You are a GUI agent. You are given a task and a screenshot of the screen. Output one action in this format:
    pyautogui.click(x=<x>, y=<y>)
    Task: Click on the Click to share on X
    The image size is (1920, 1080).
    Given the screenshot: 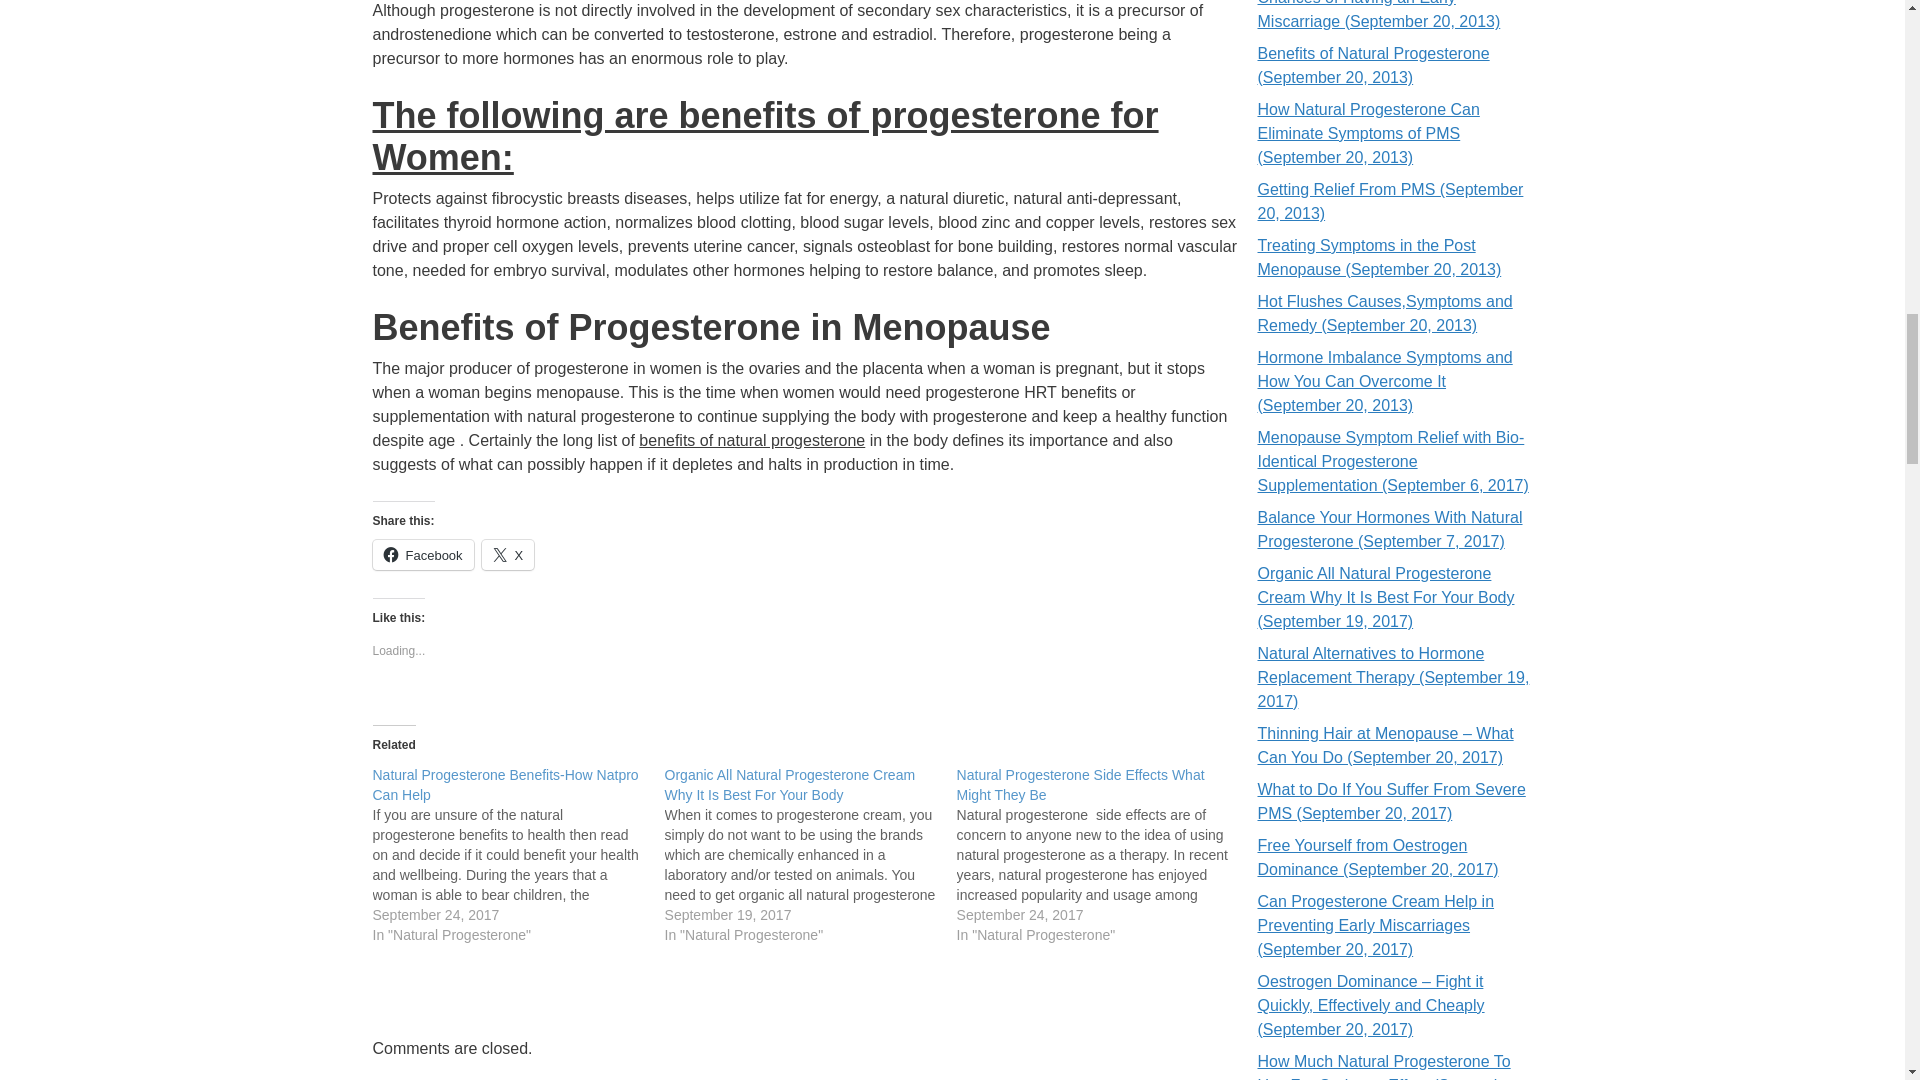 What is the action you would take?
    pyautogui.click(x=508, y=555)
    